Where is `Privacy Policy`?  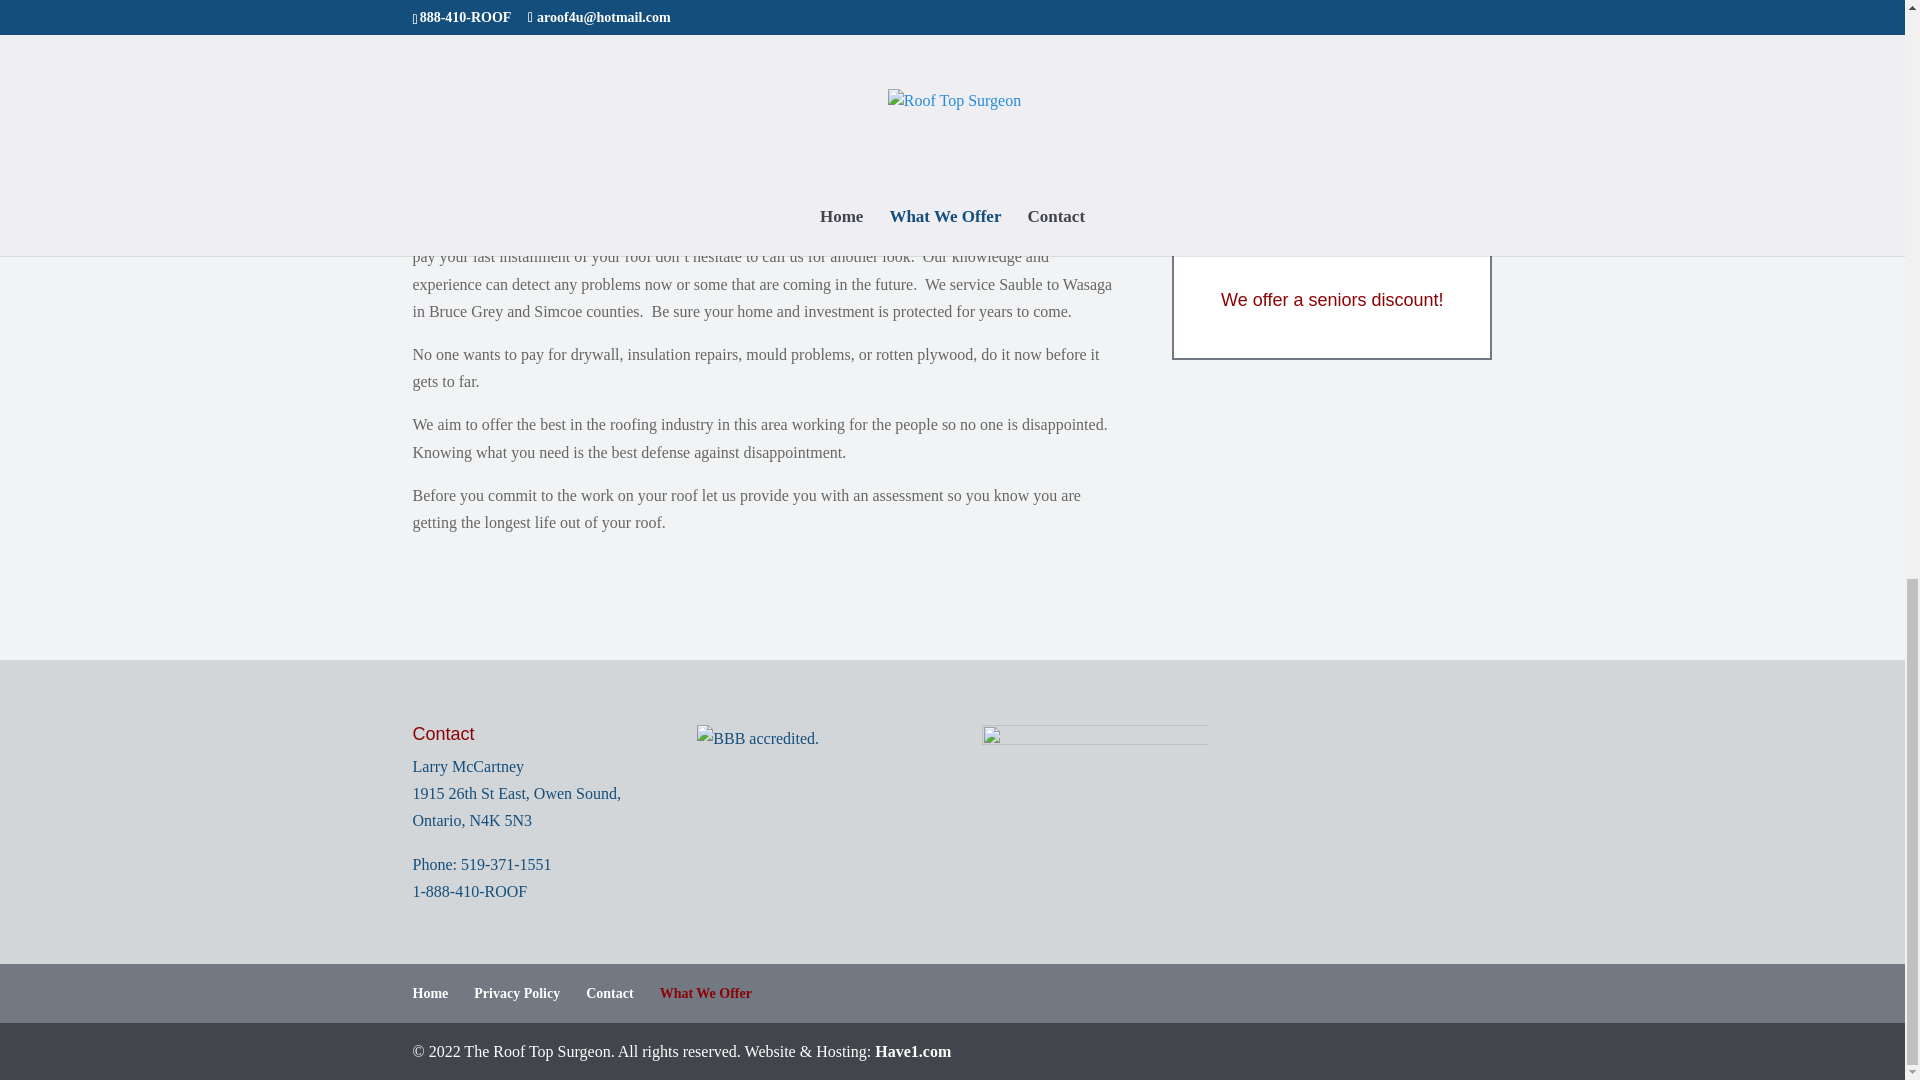 Privacy Policy is located at coordinates (517, 994).